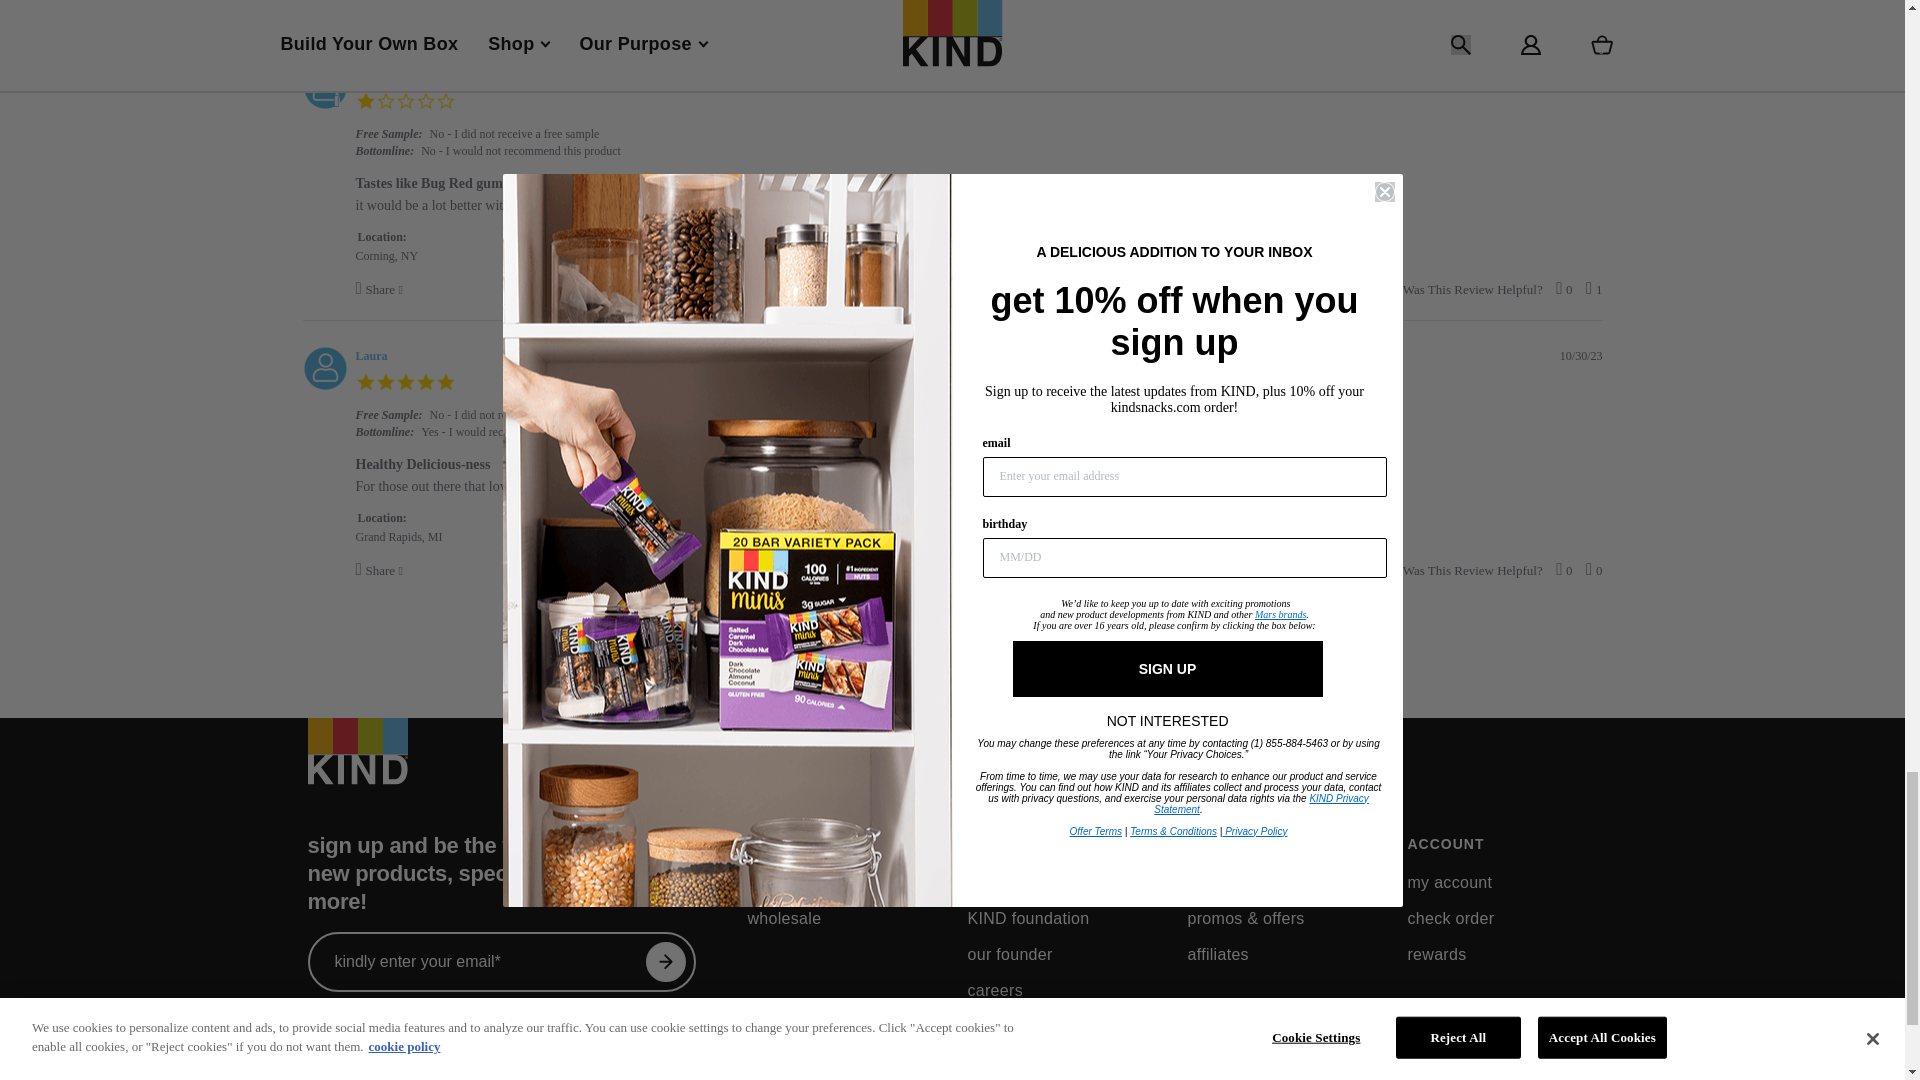 The width and height of the screenshot is (1920, 1080). I want to click on Go to About Us, so click(1062, 844).